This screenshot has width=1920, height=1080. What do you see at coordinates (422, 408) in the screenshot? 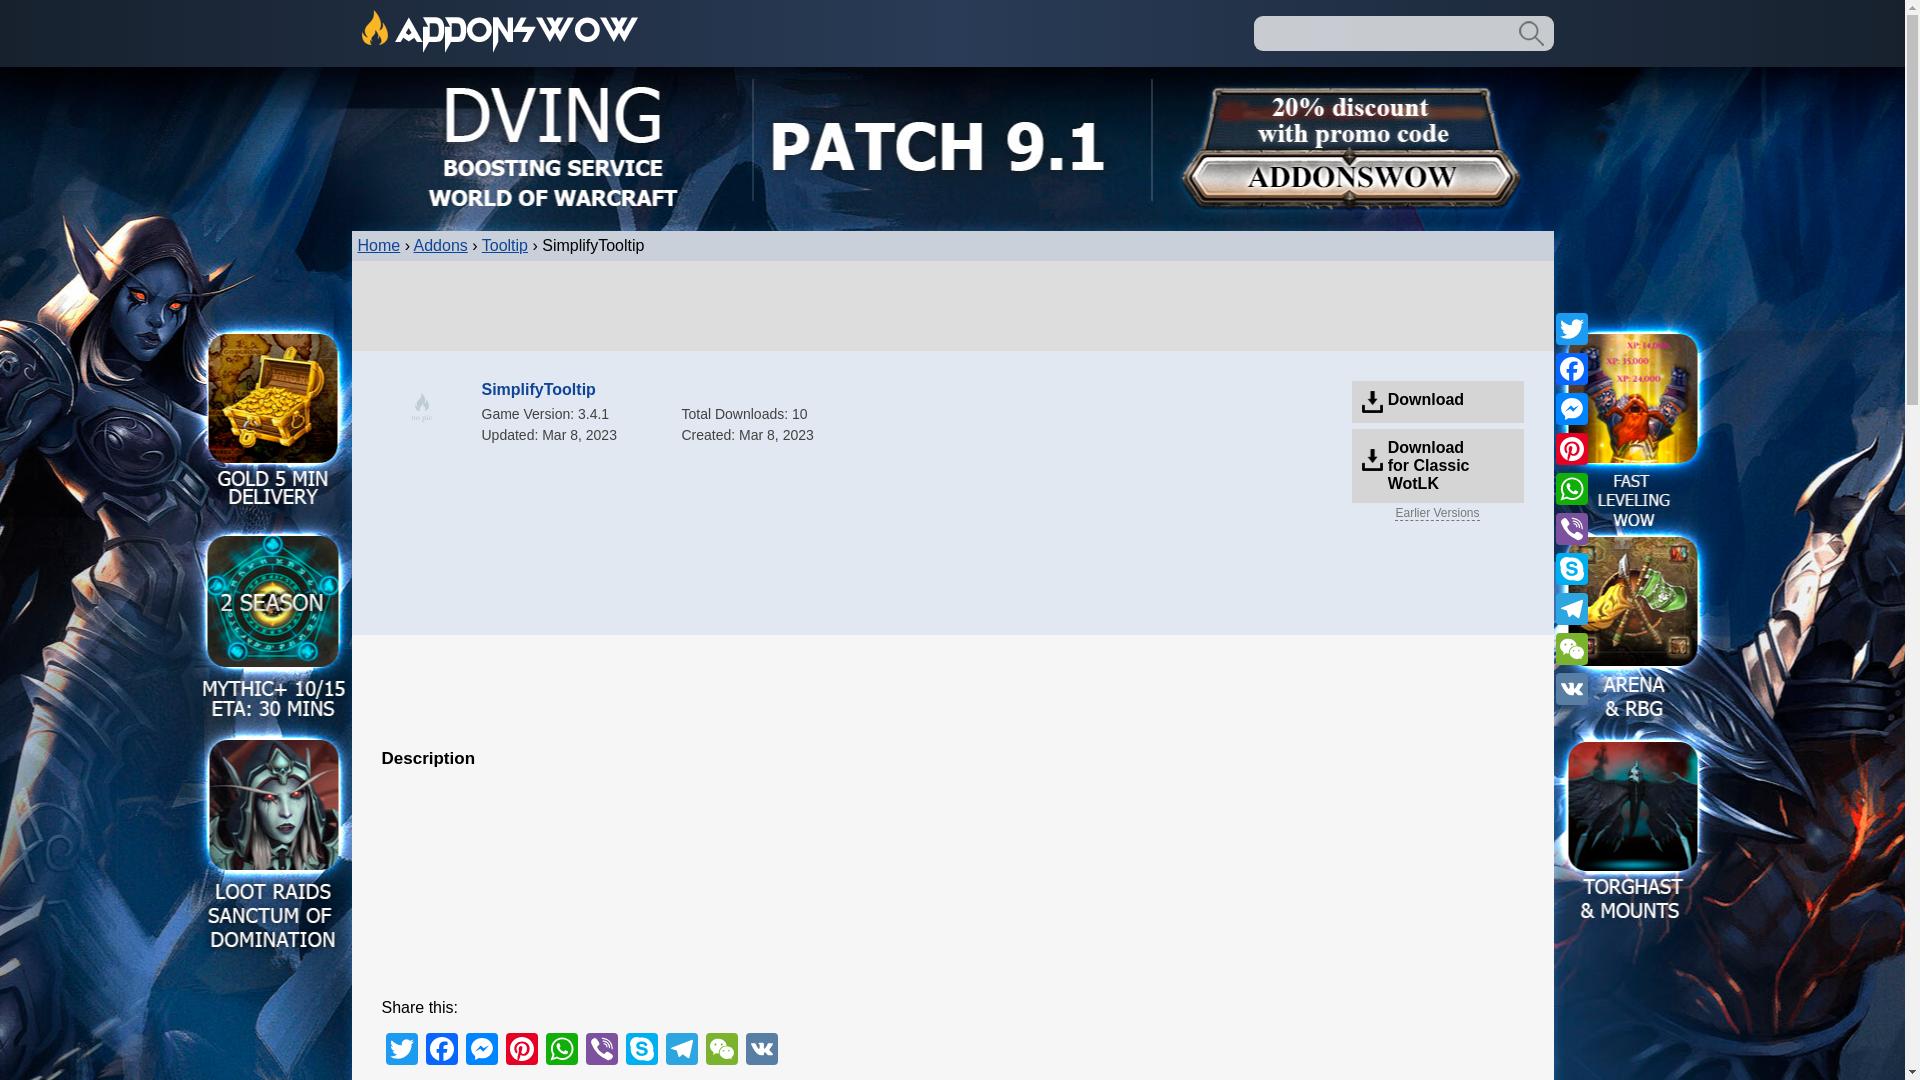
I see `wow addon SimplifyTooltip` at bounding box center [422, 408].